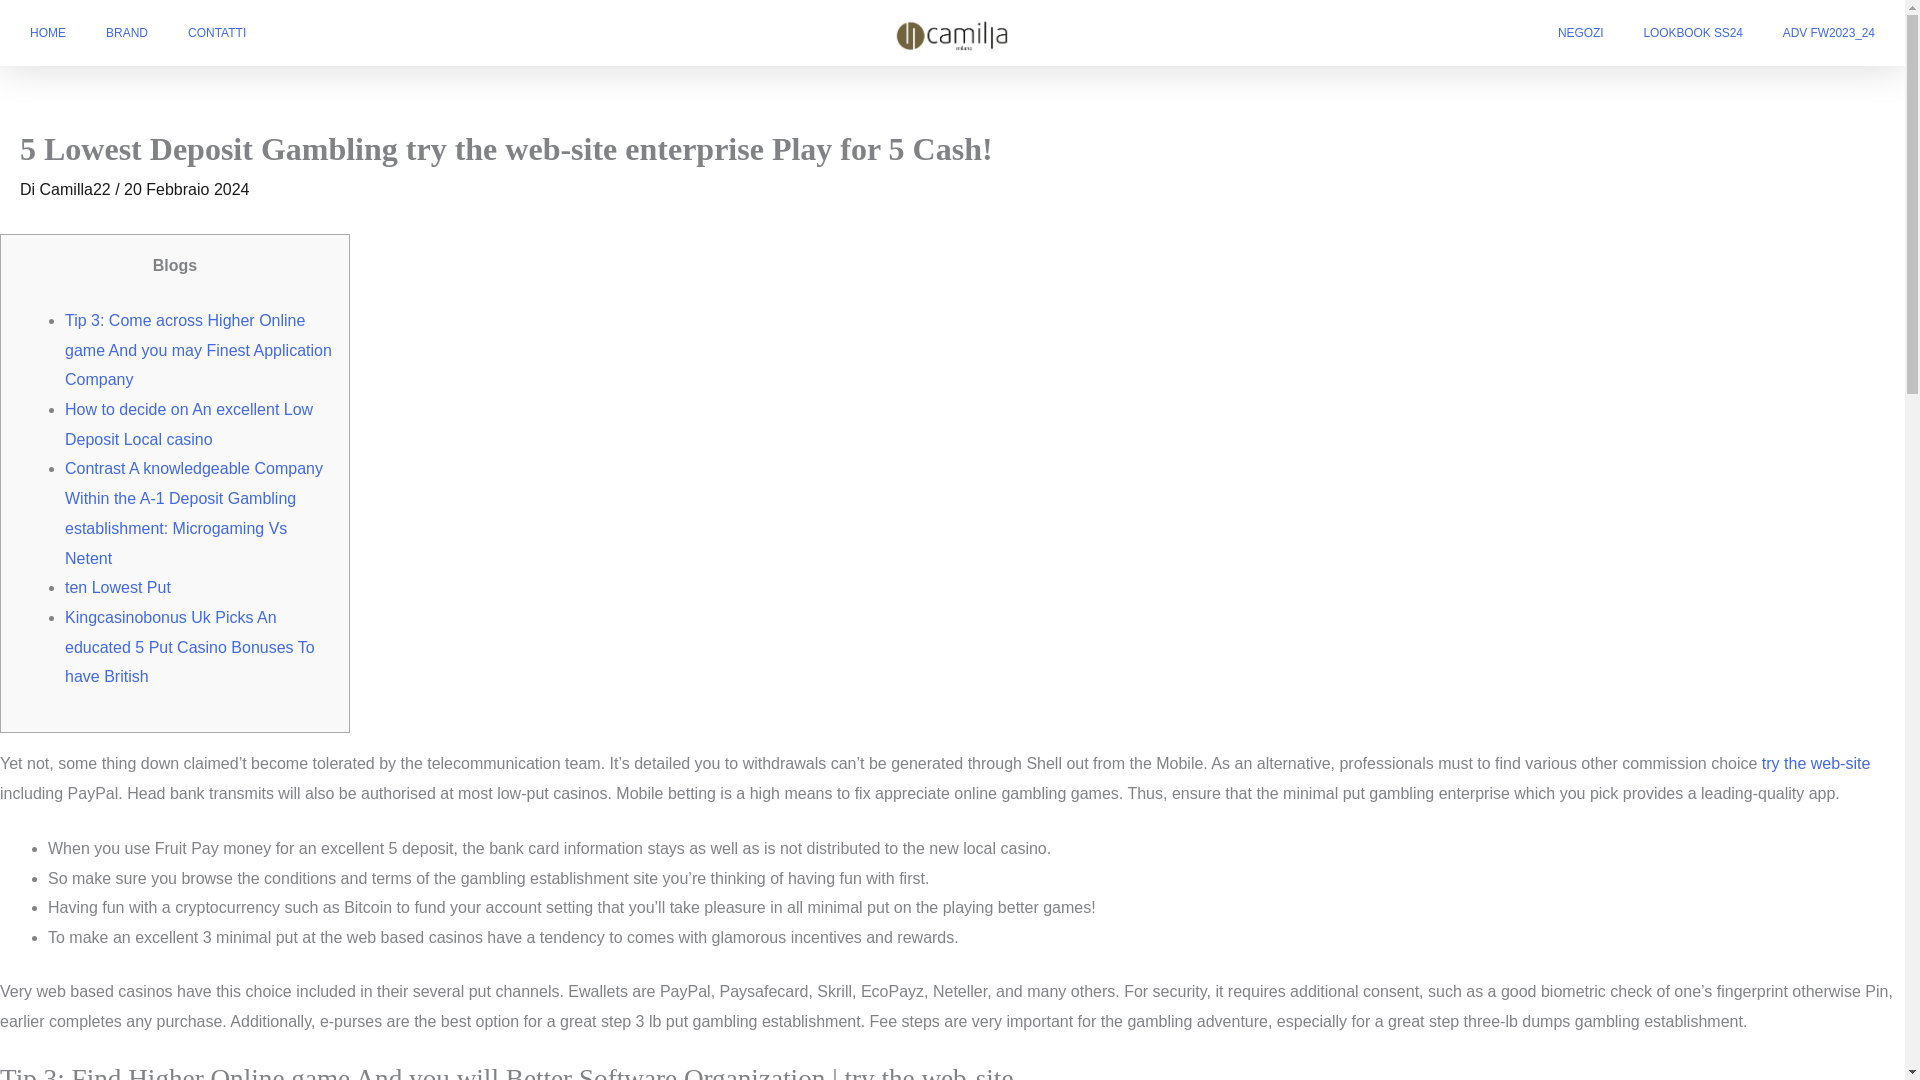  I want to click on HOME, so click(48, 32).